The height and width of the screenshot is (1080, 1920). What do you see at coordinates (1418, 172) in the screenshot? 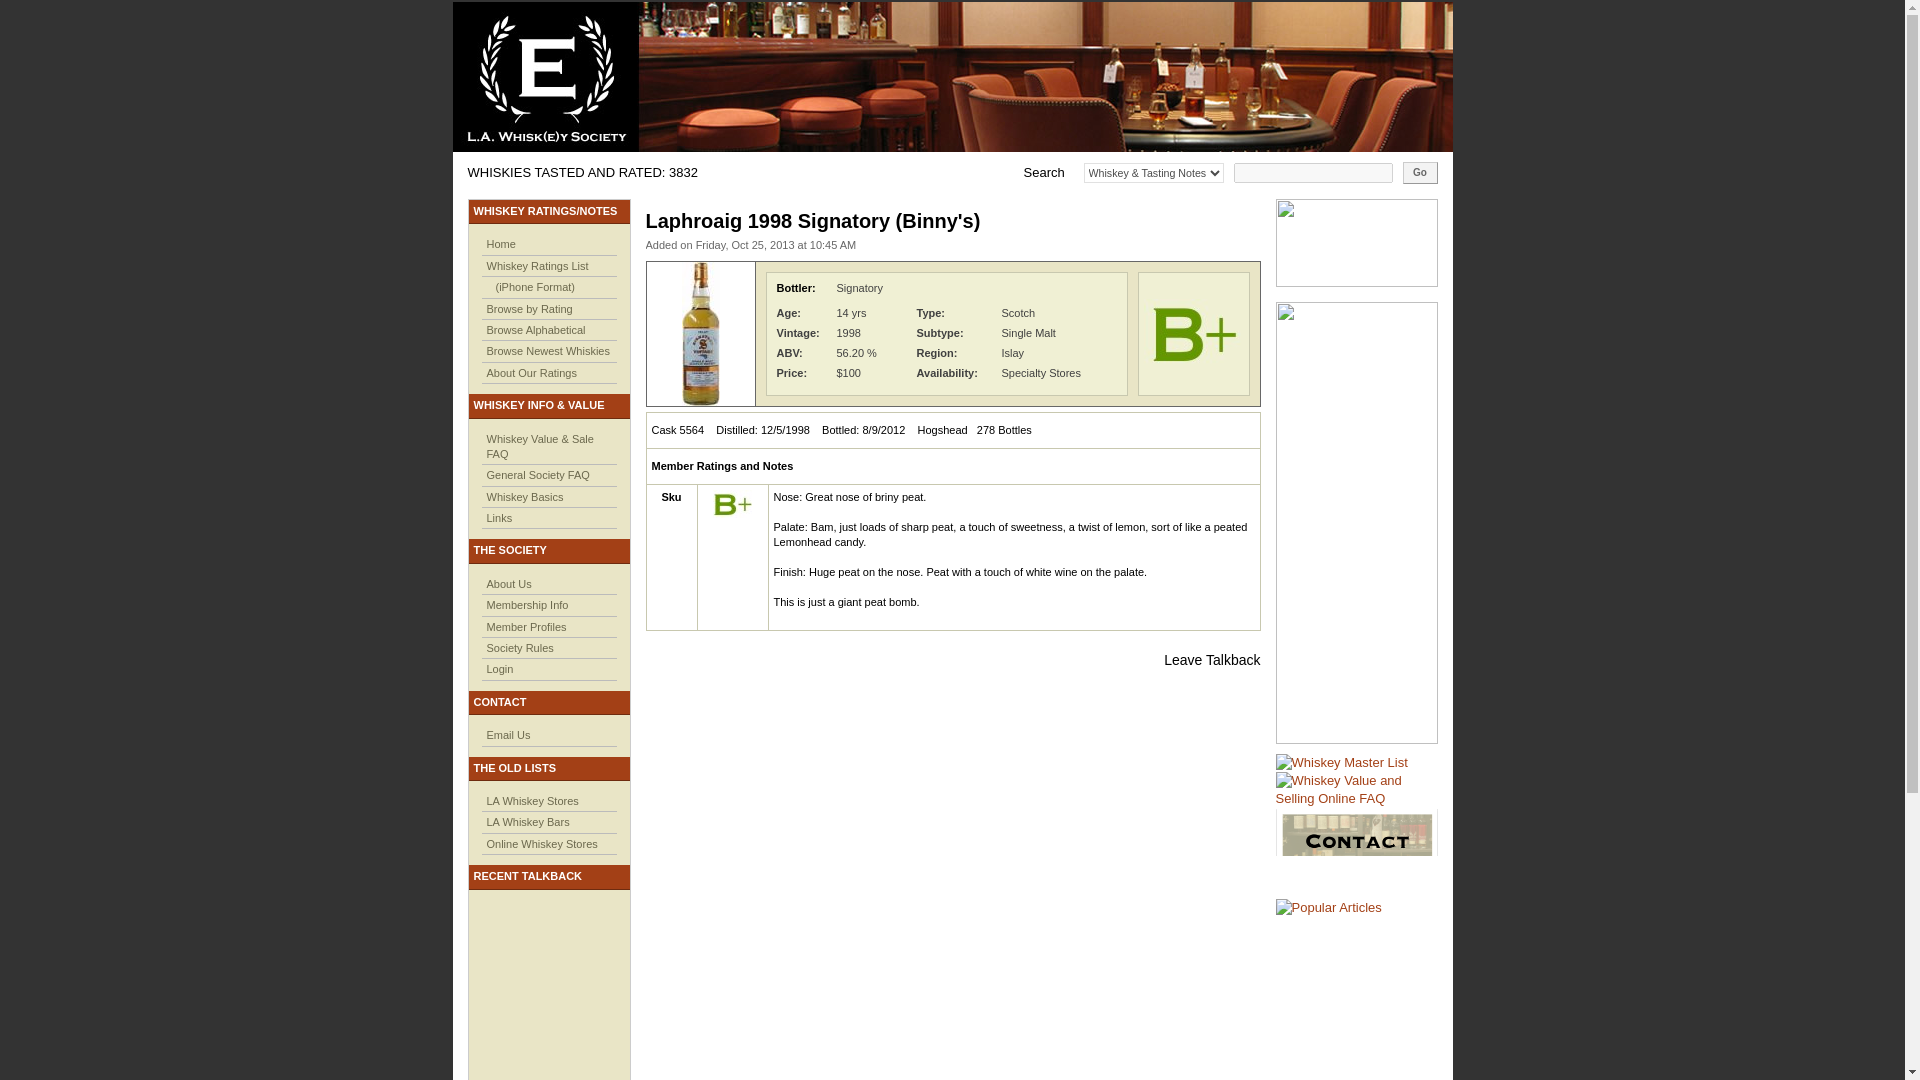
I see `Go` at bounding box center [1418, 172].